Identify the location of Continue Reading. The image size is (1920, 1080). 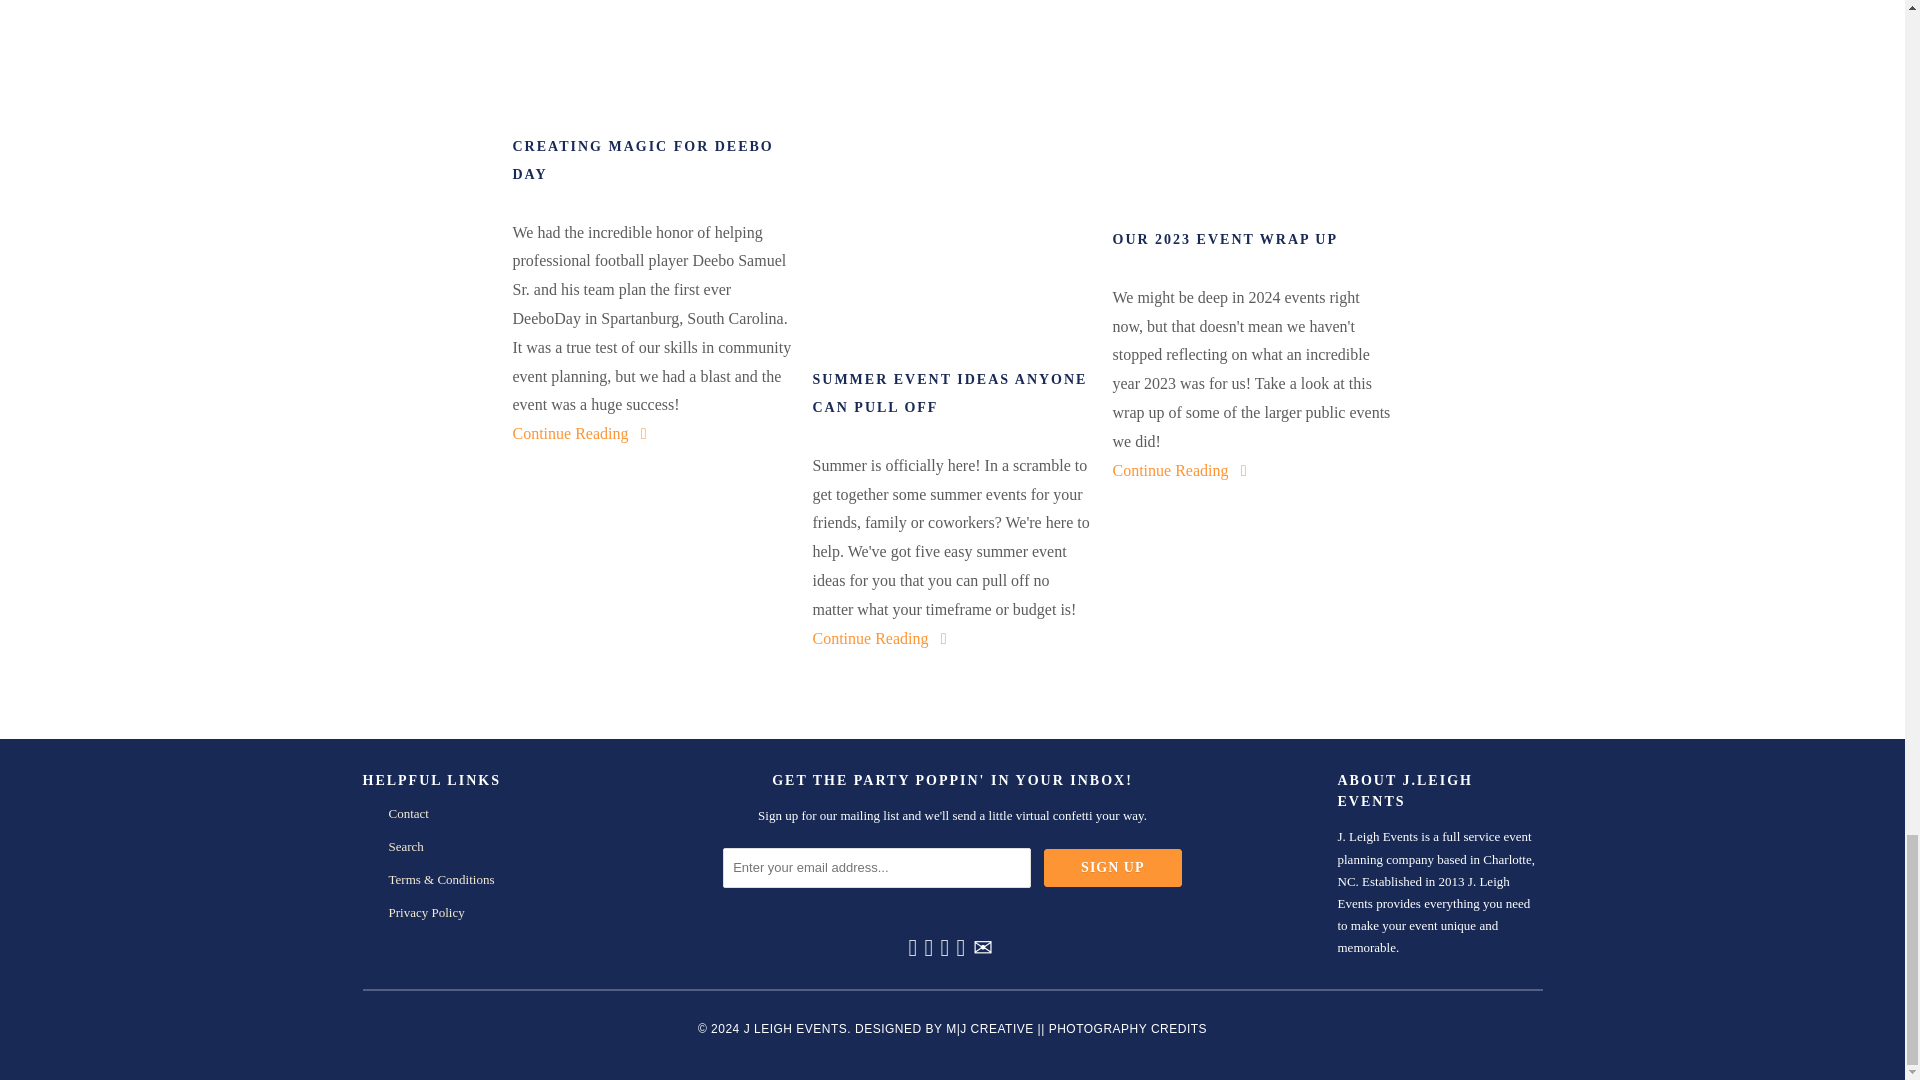
(881, 638).